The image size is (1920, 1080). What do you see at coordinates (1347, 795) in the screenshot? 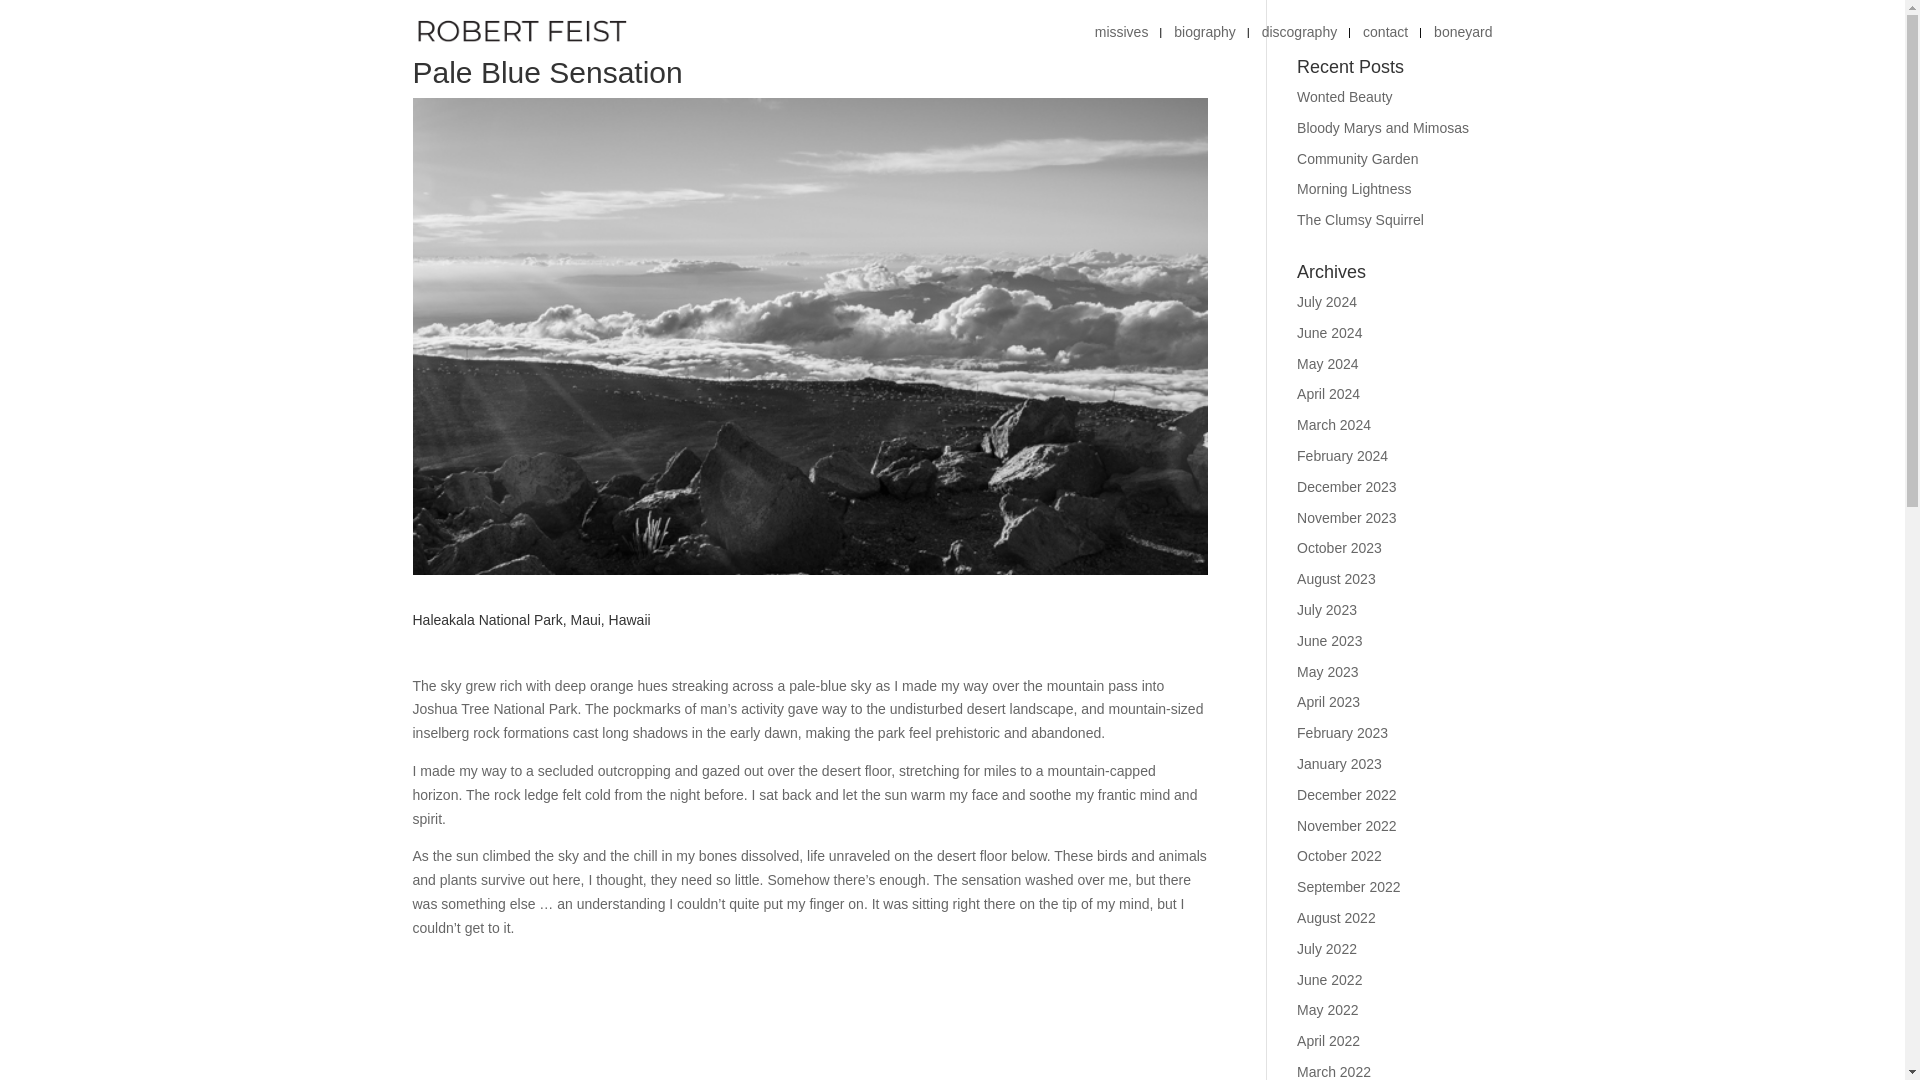
I see `December 2022` at bounding box center [1347, 795].